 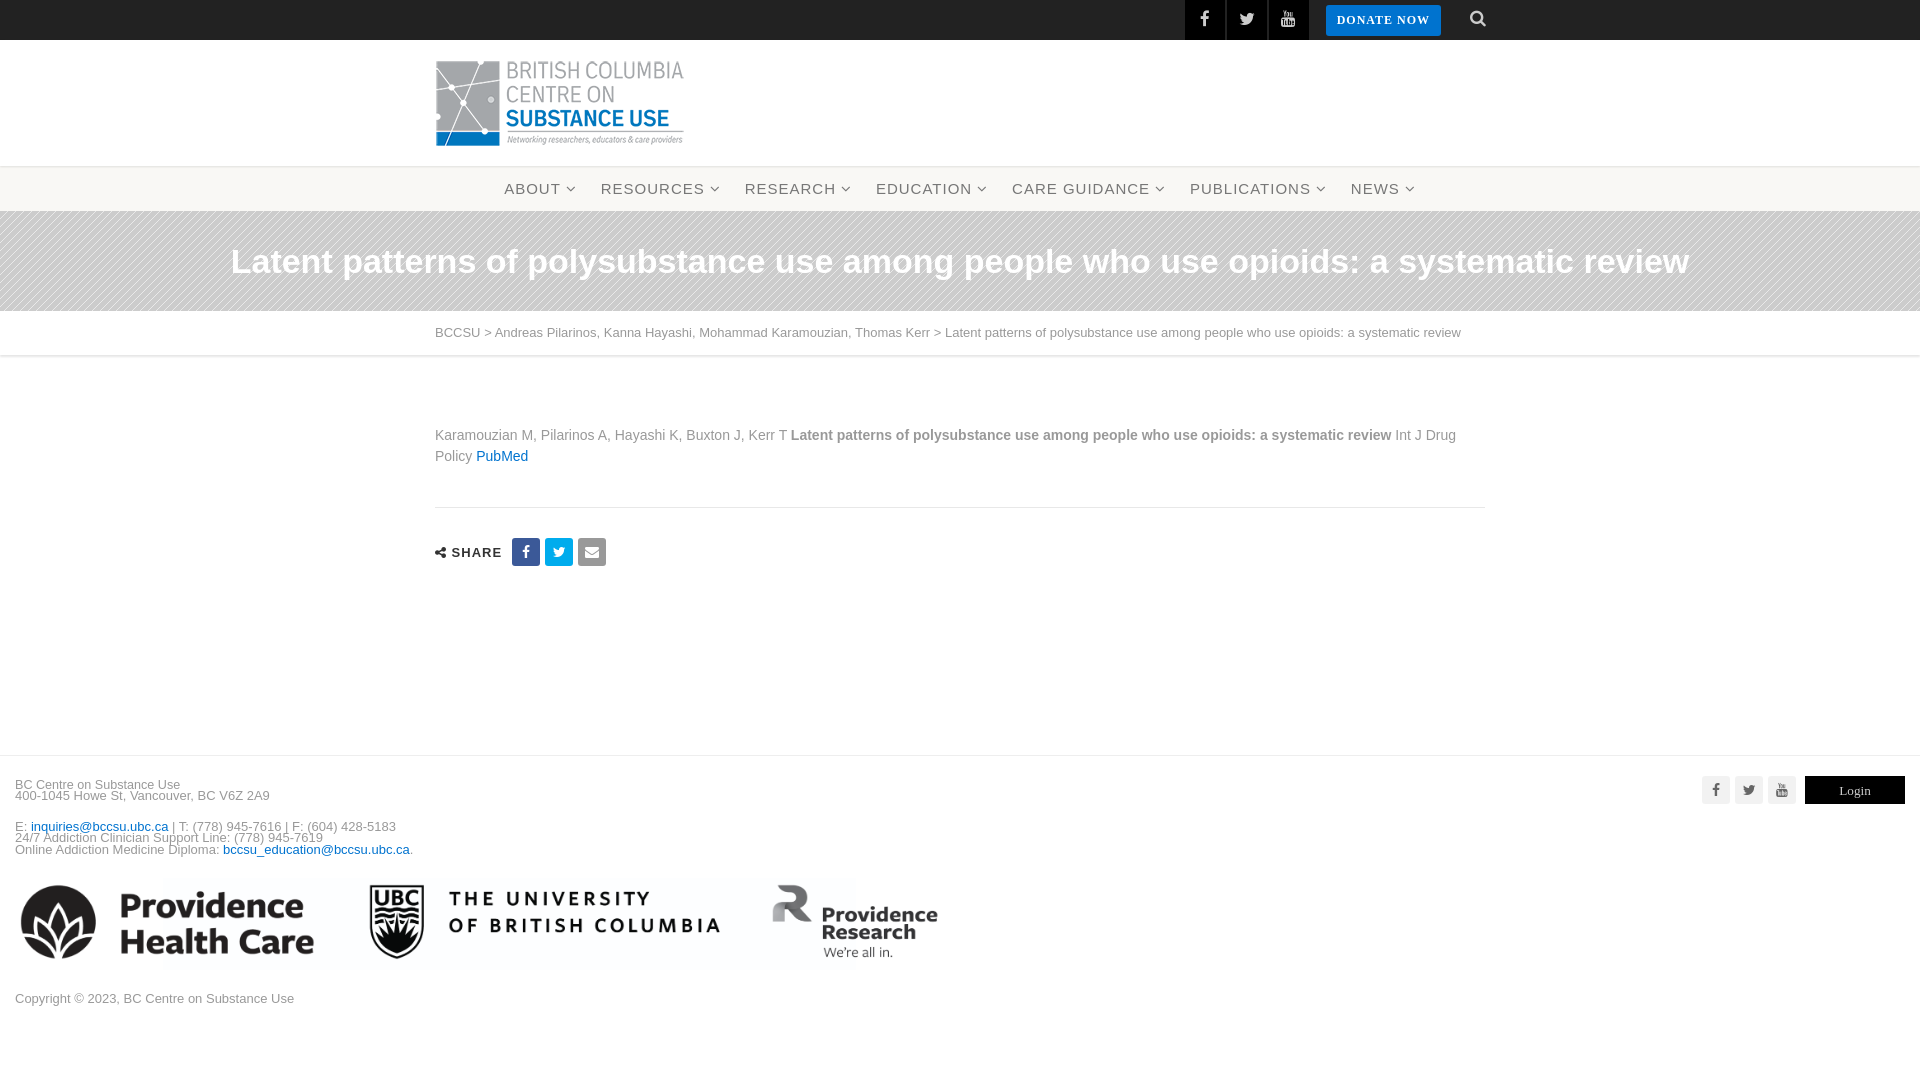 What do you see at coordinates (458, 332) in the screenshot?
I see `BCCSU` at bounding box center [458, 332].